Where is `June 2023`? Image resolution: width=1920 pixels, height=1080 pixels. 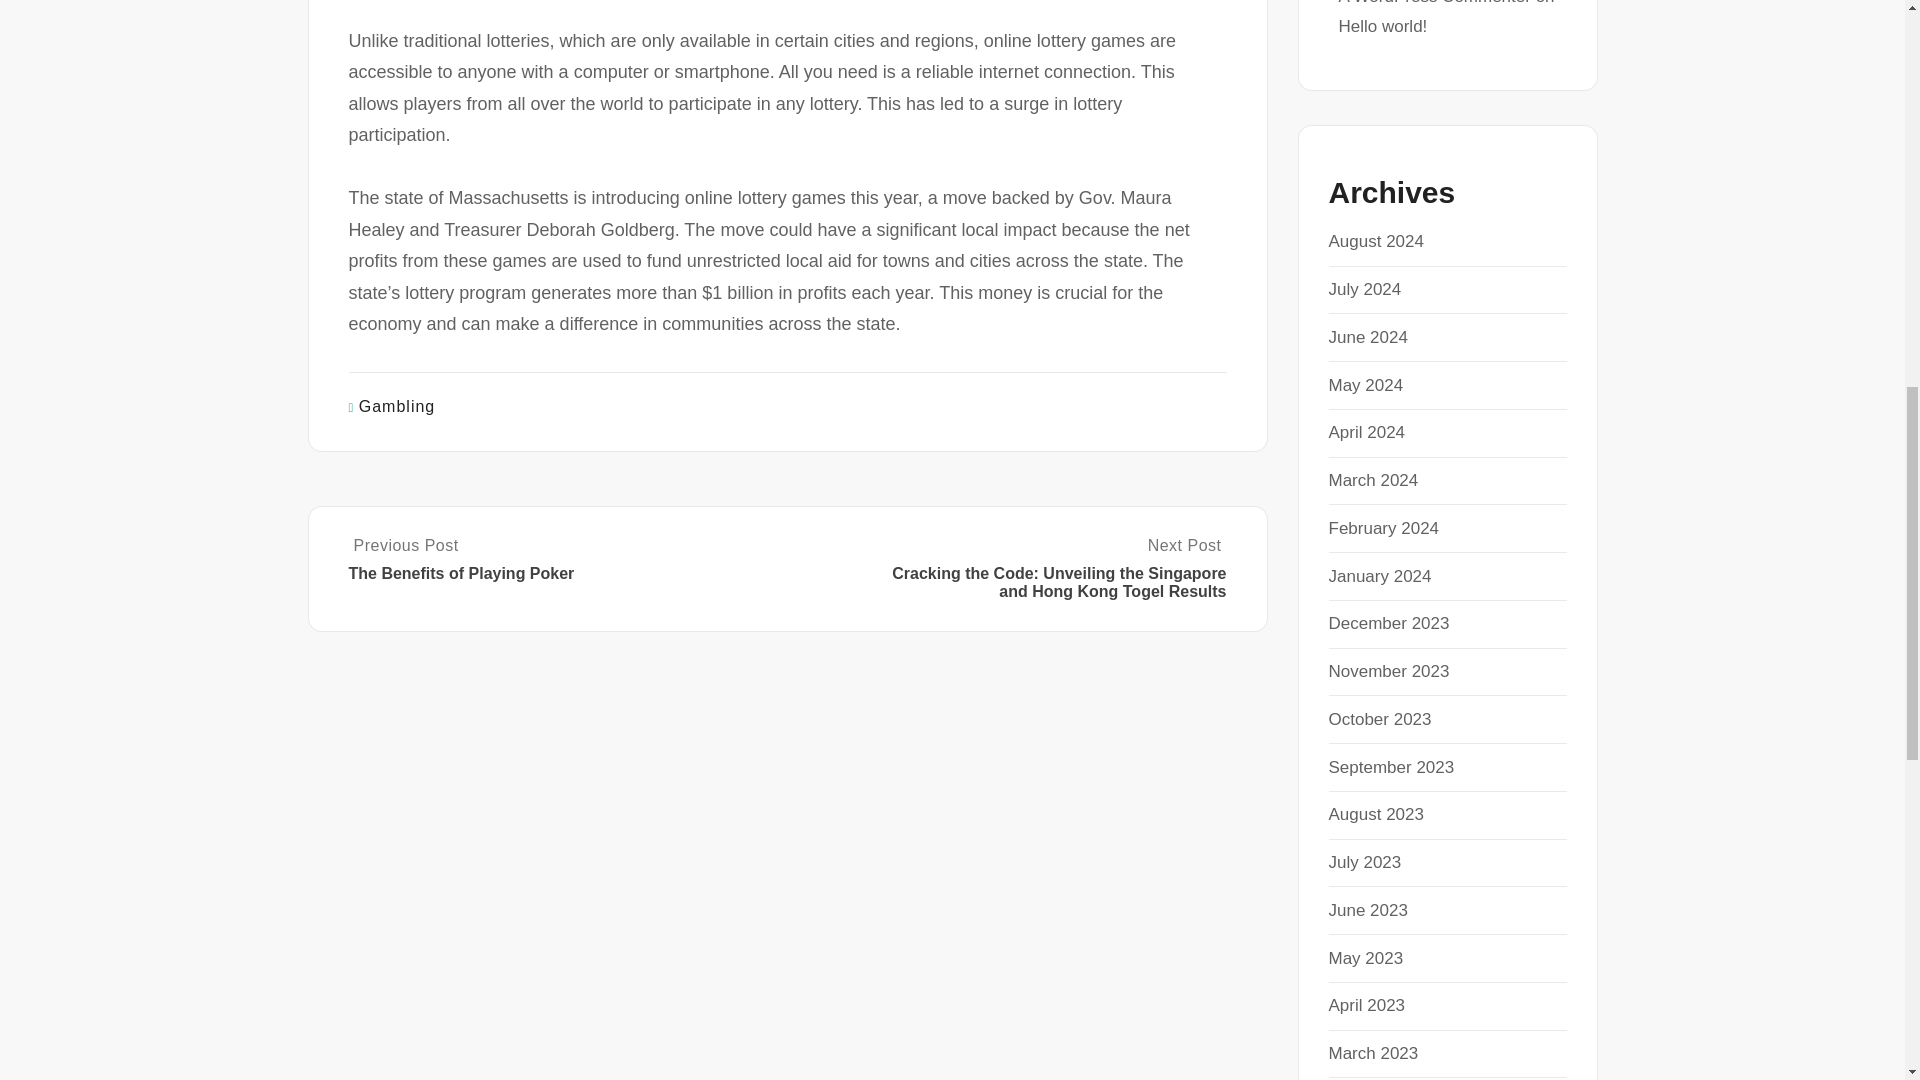
June 2023 is located at coordinates (1368, 910).